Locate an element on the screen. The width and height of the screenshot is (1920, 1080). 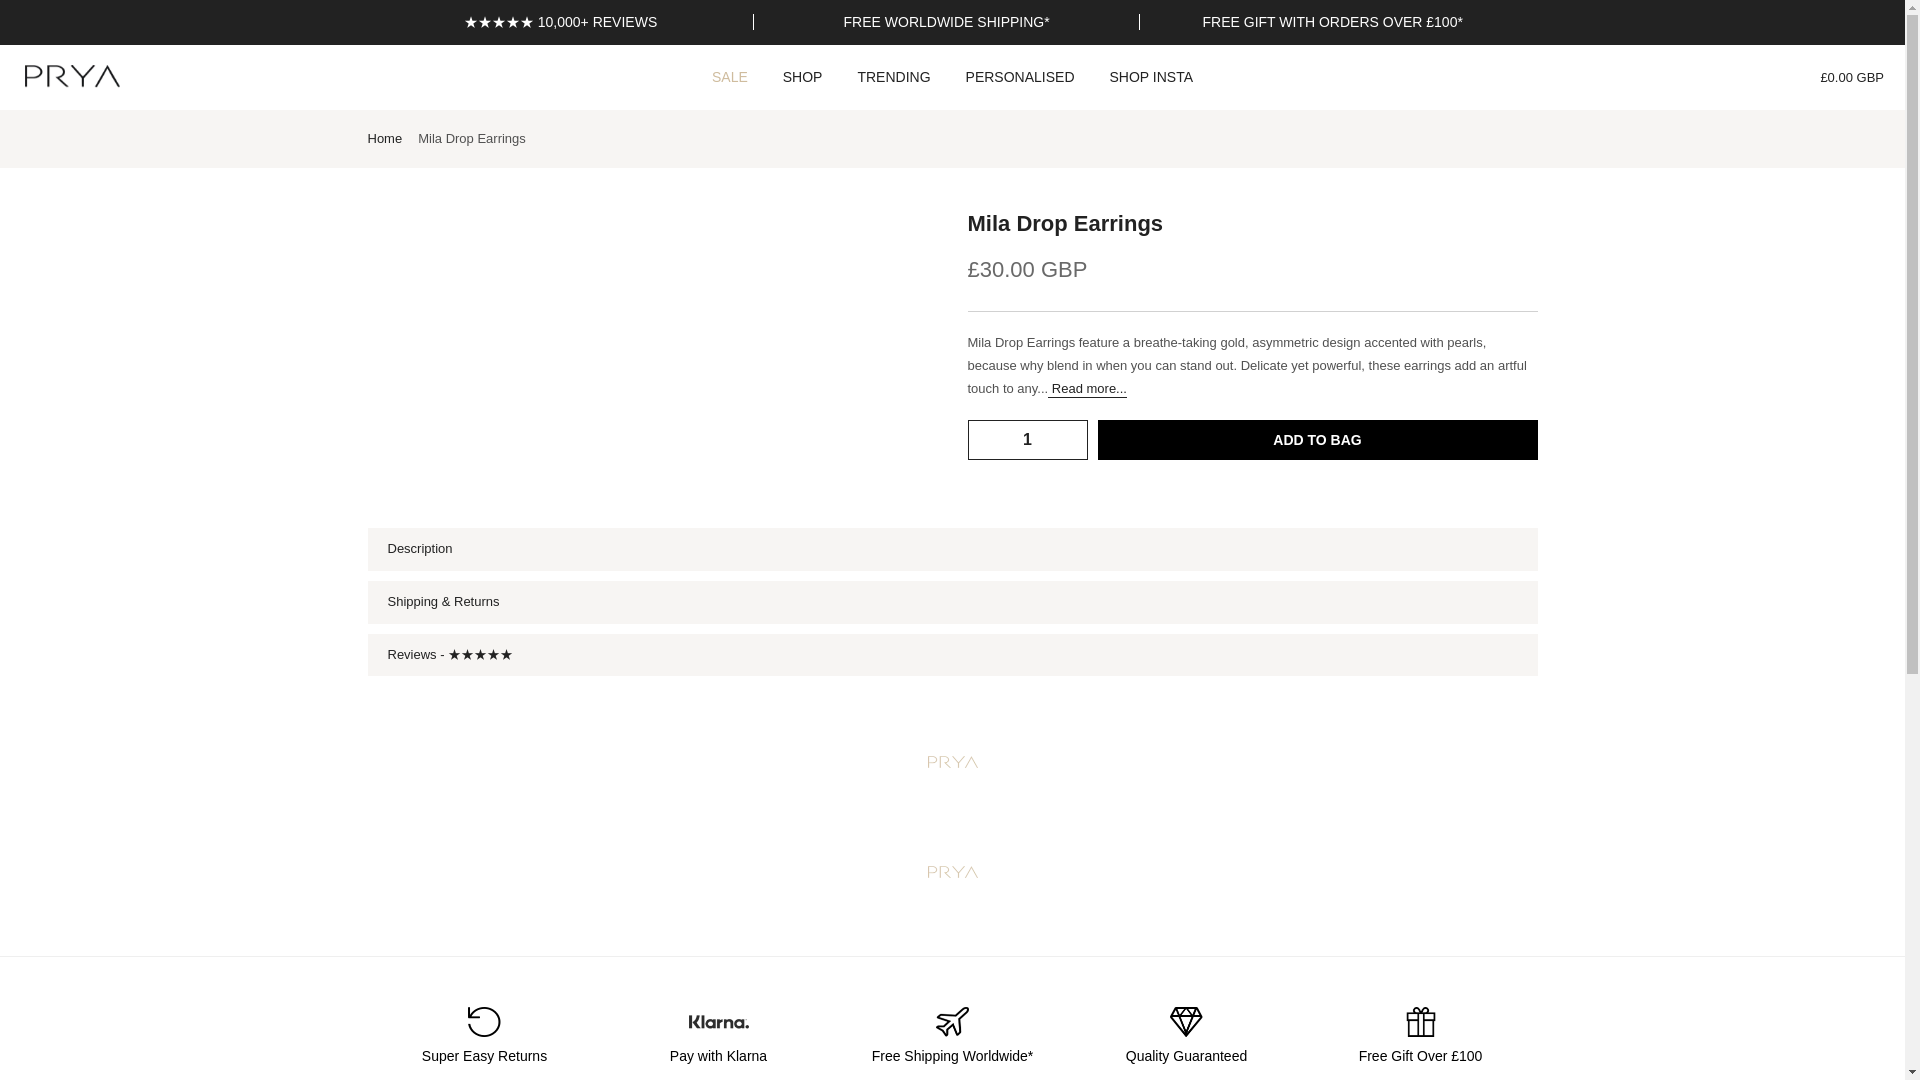
TRENDING is located at coordinates (894, 76).